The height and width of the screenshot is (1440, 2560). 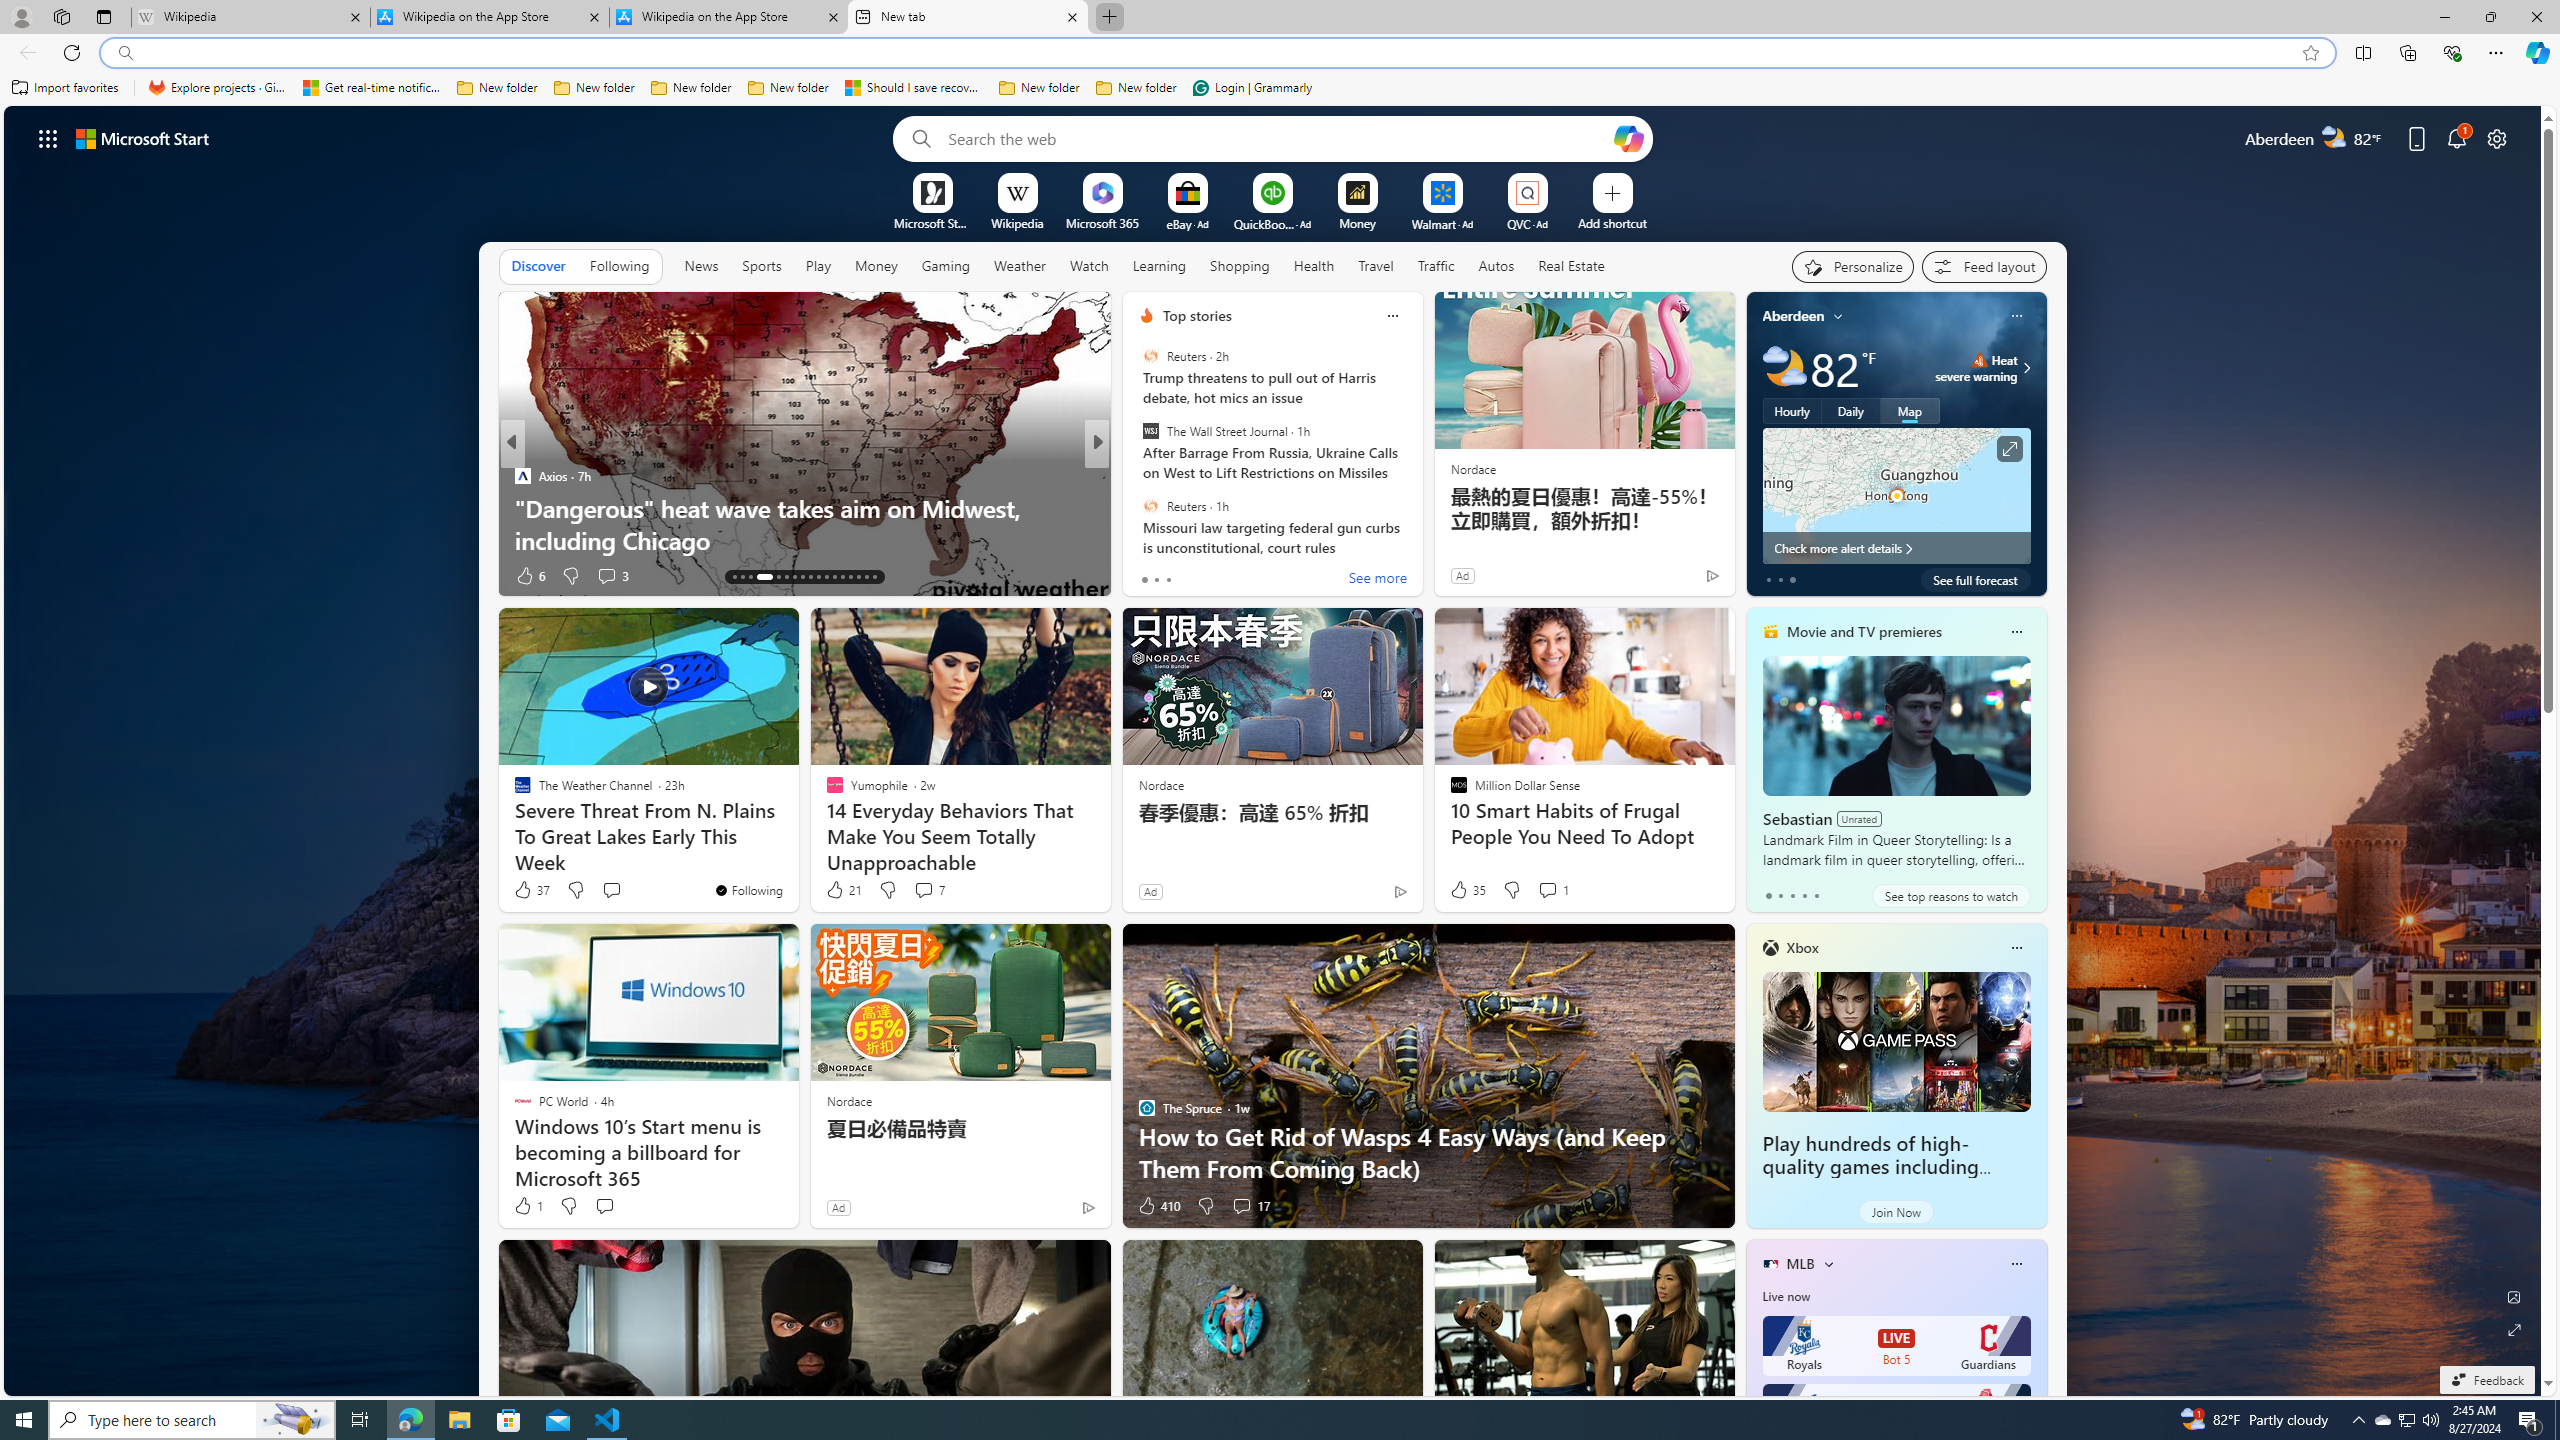 What do you see at coordinates (1466, 890) in the screenshot?
I see `35 Like` at bounding box center [1466, 890].